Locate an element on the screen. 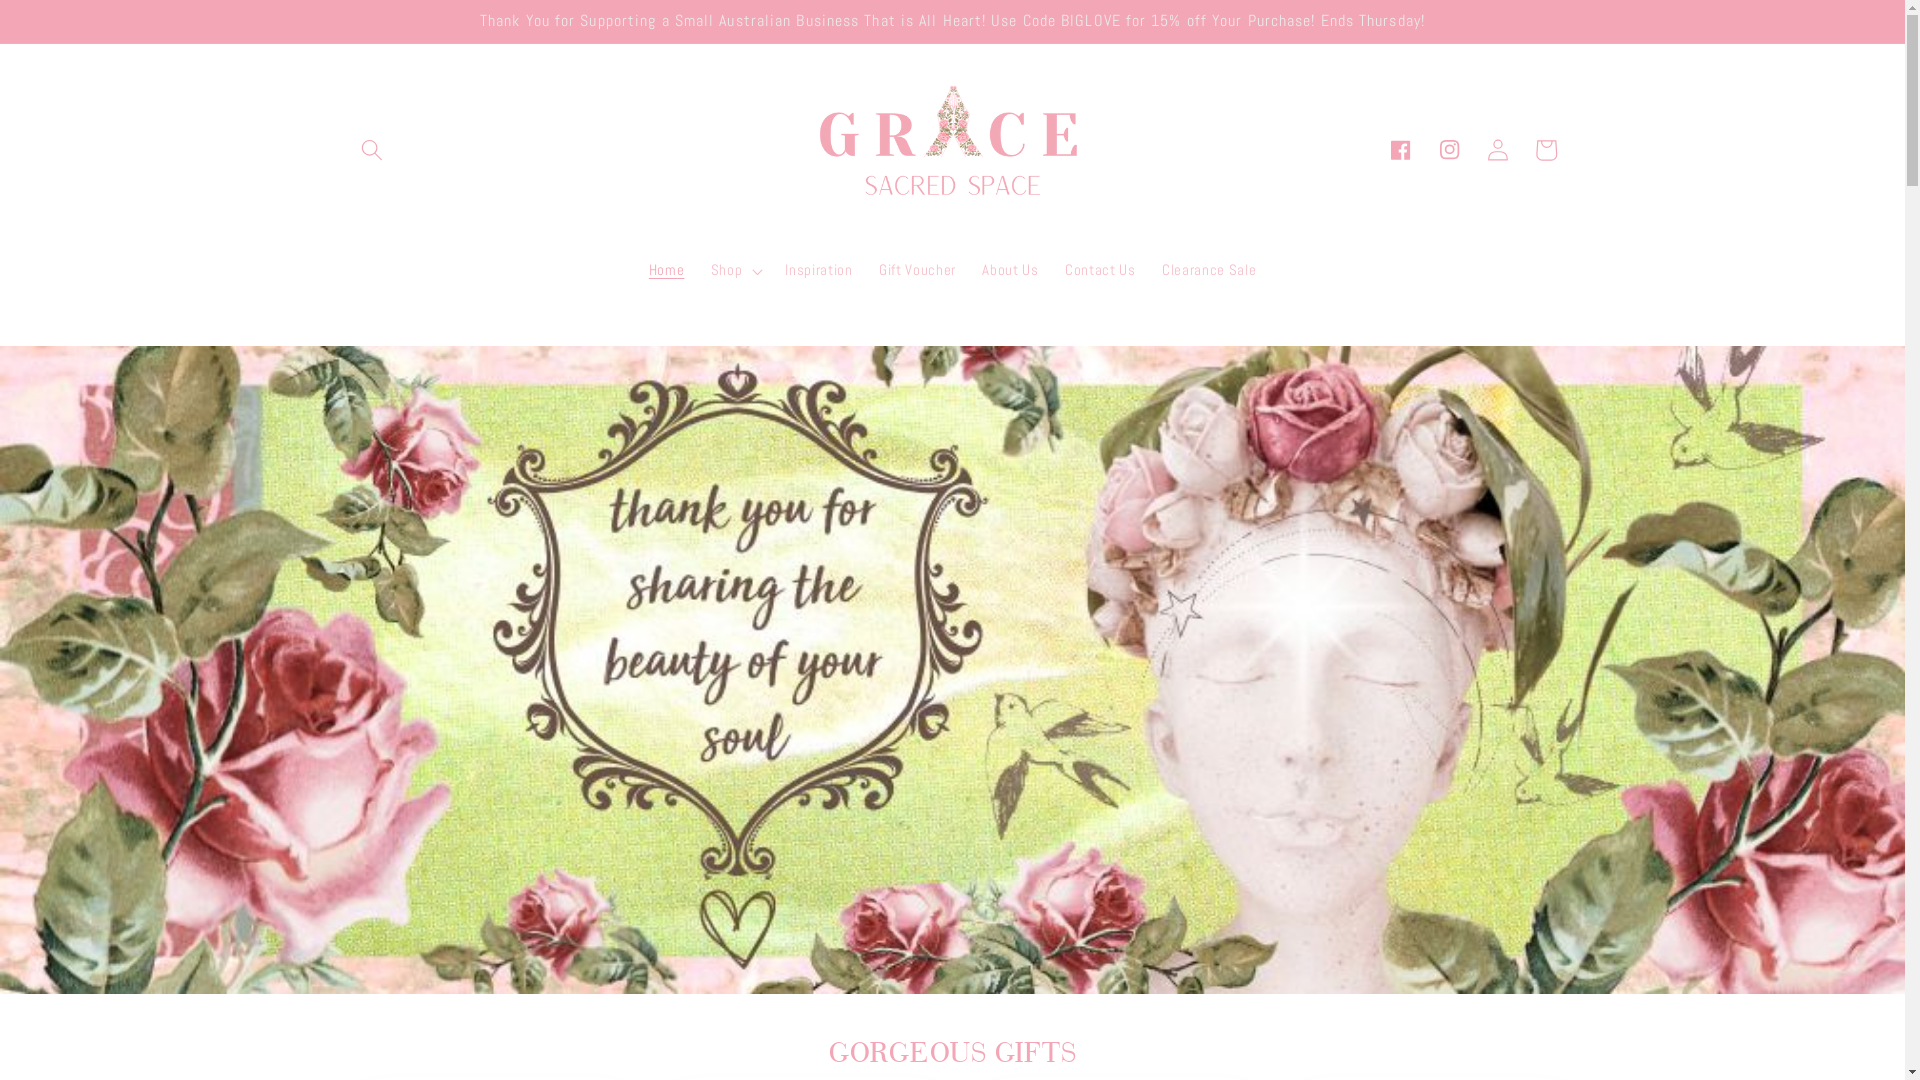 This screenshot has width=1920, height=1080. Gift Voucher is located at coordinates (917, 271).